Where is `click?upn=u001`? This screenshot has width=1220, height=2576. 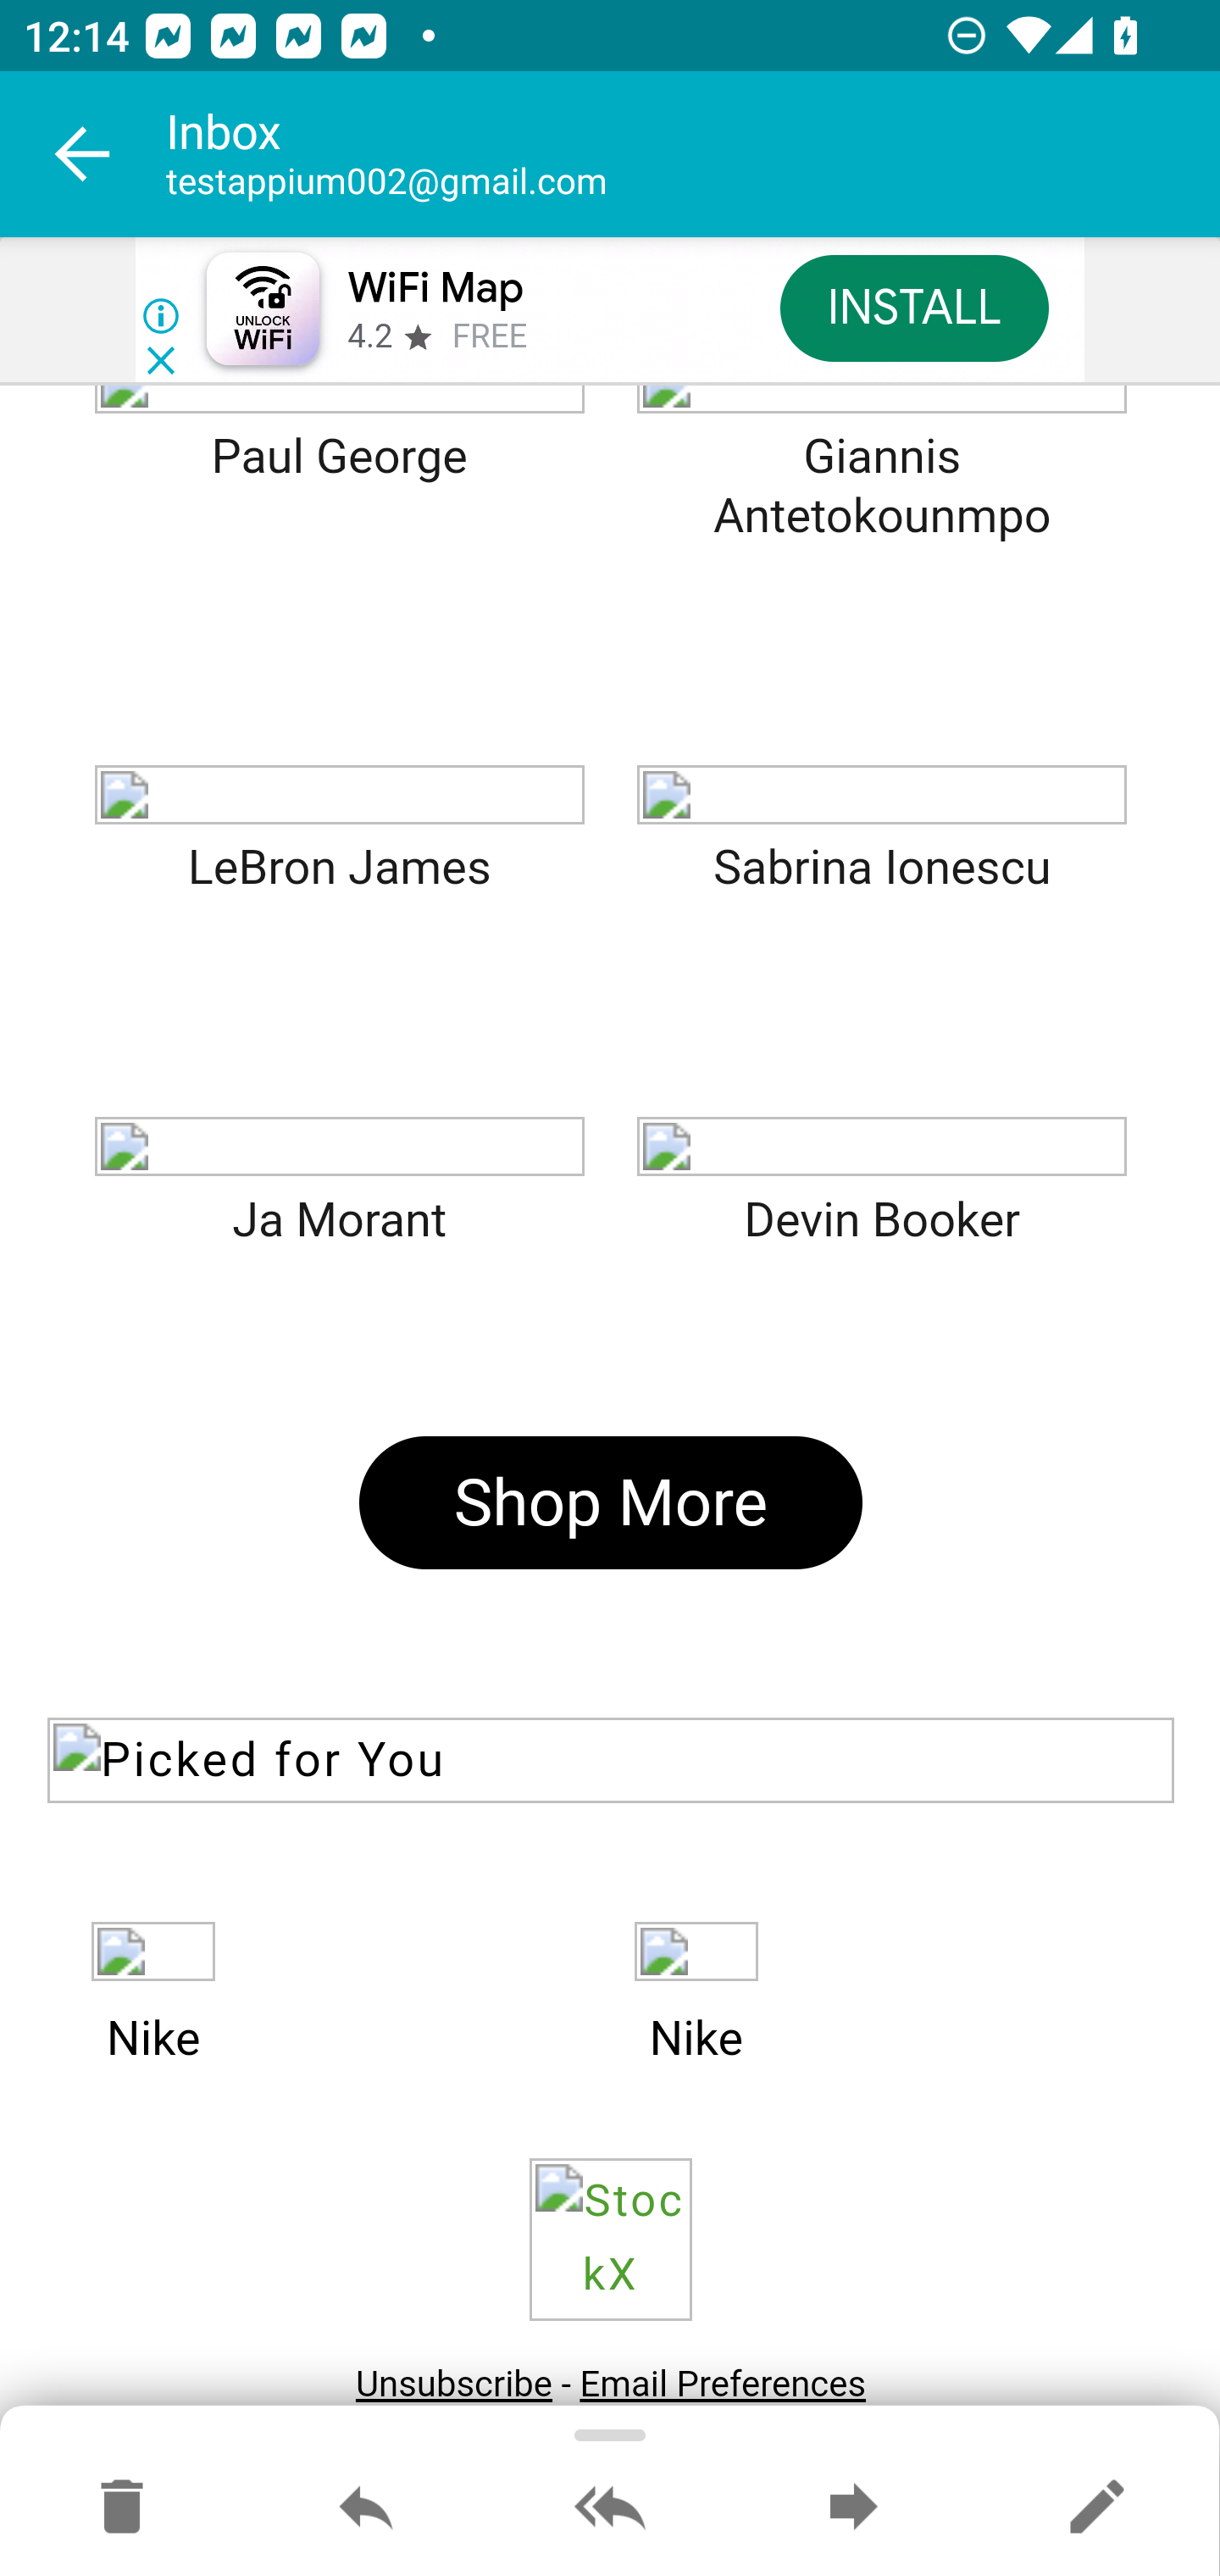
click?upn=u001 is located at coordinates (695, 1952).